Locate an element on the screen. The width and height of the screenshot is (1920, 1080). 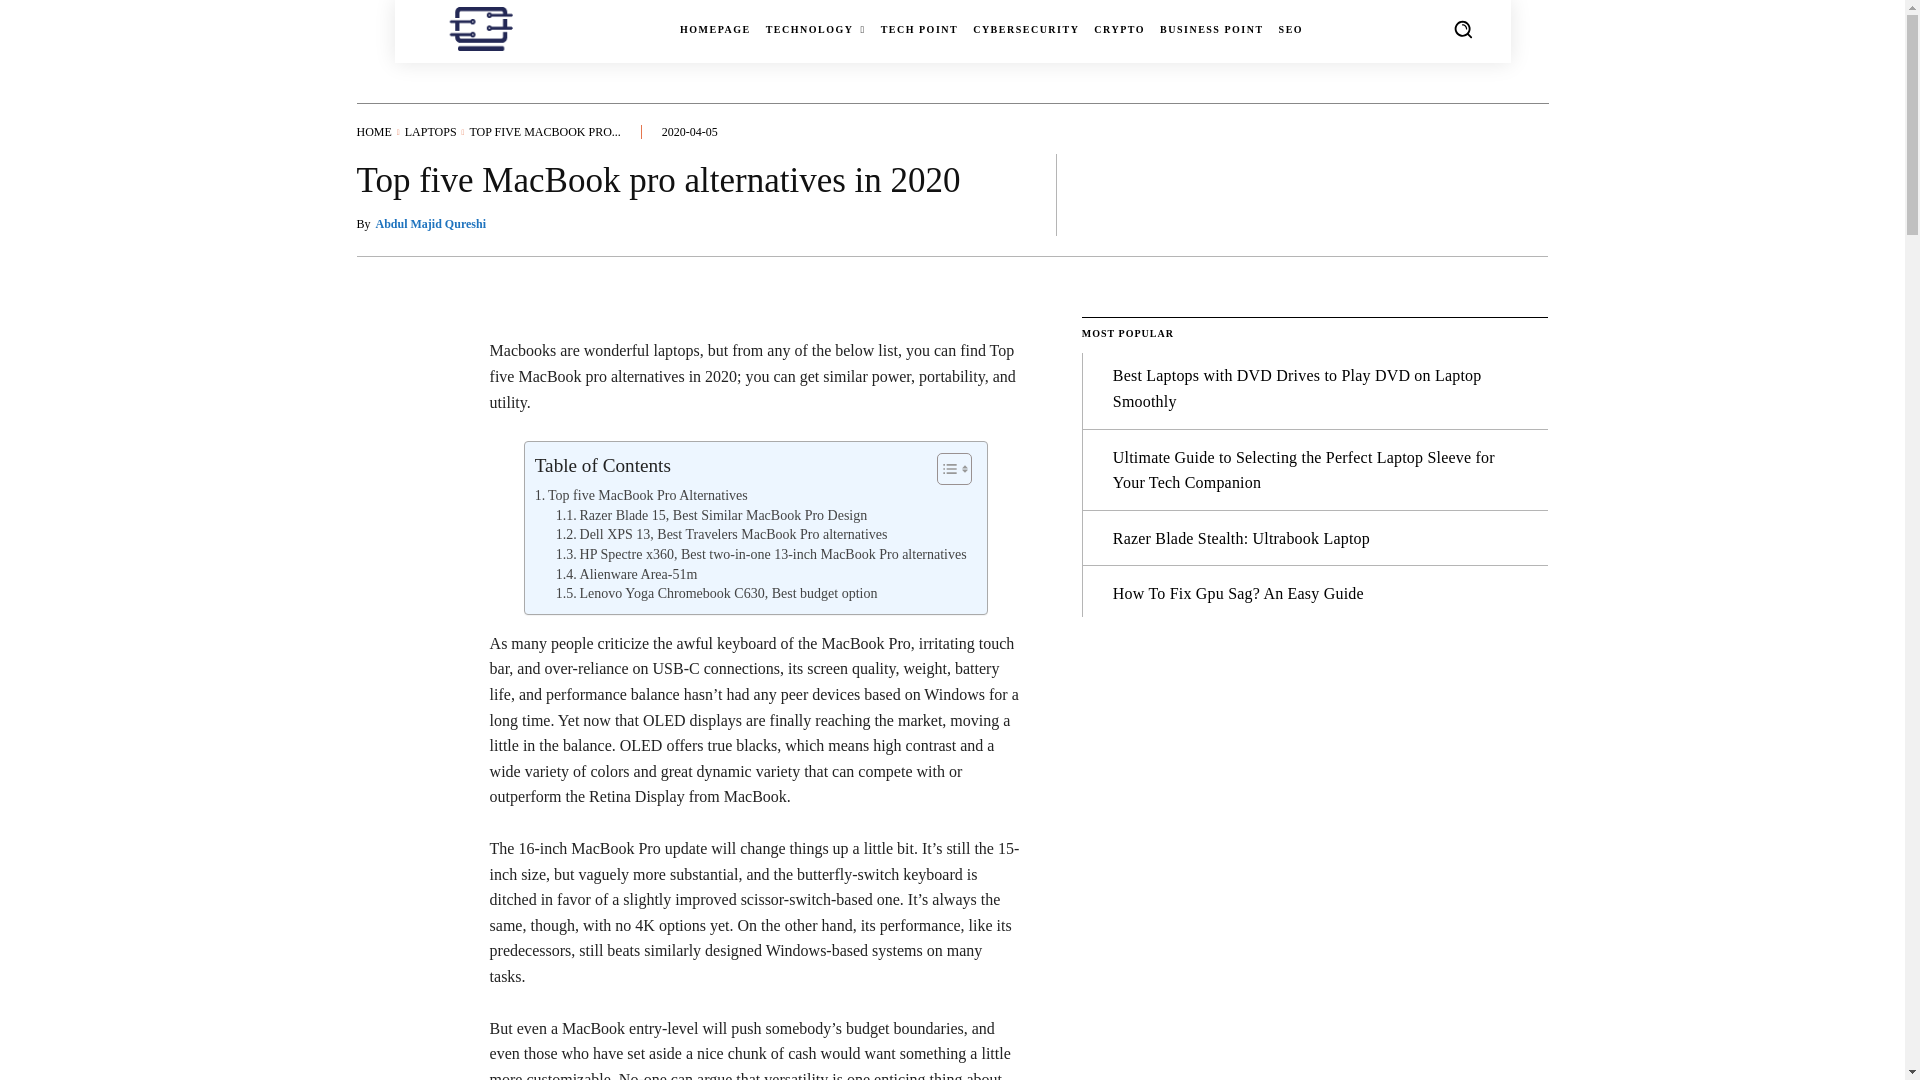
HOMEPAGE is located at coordinates (714, 30).